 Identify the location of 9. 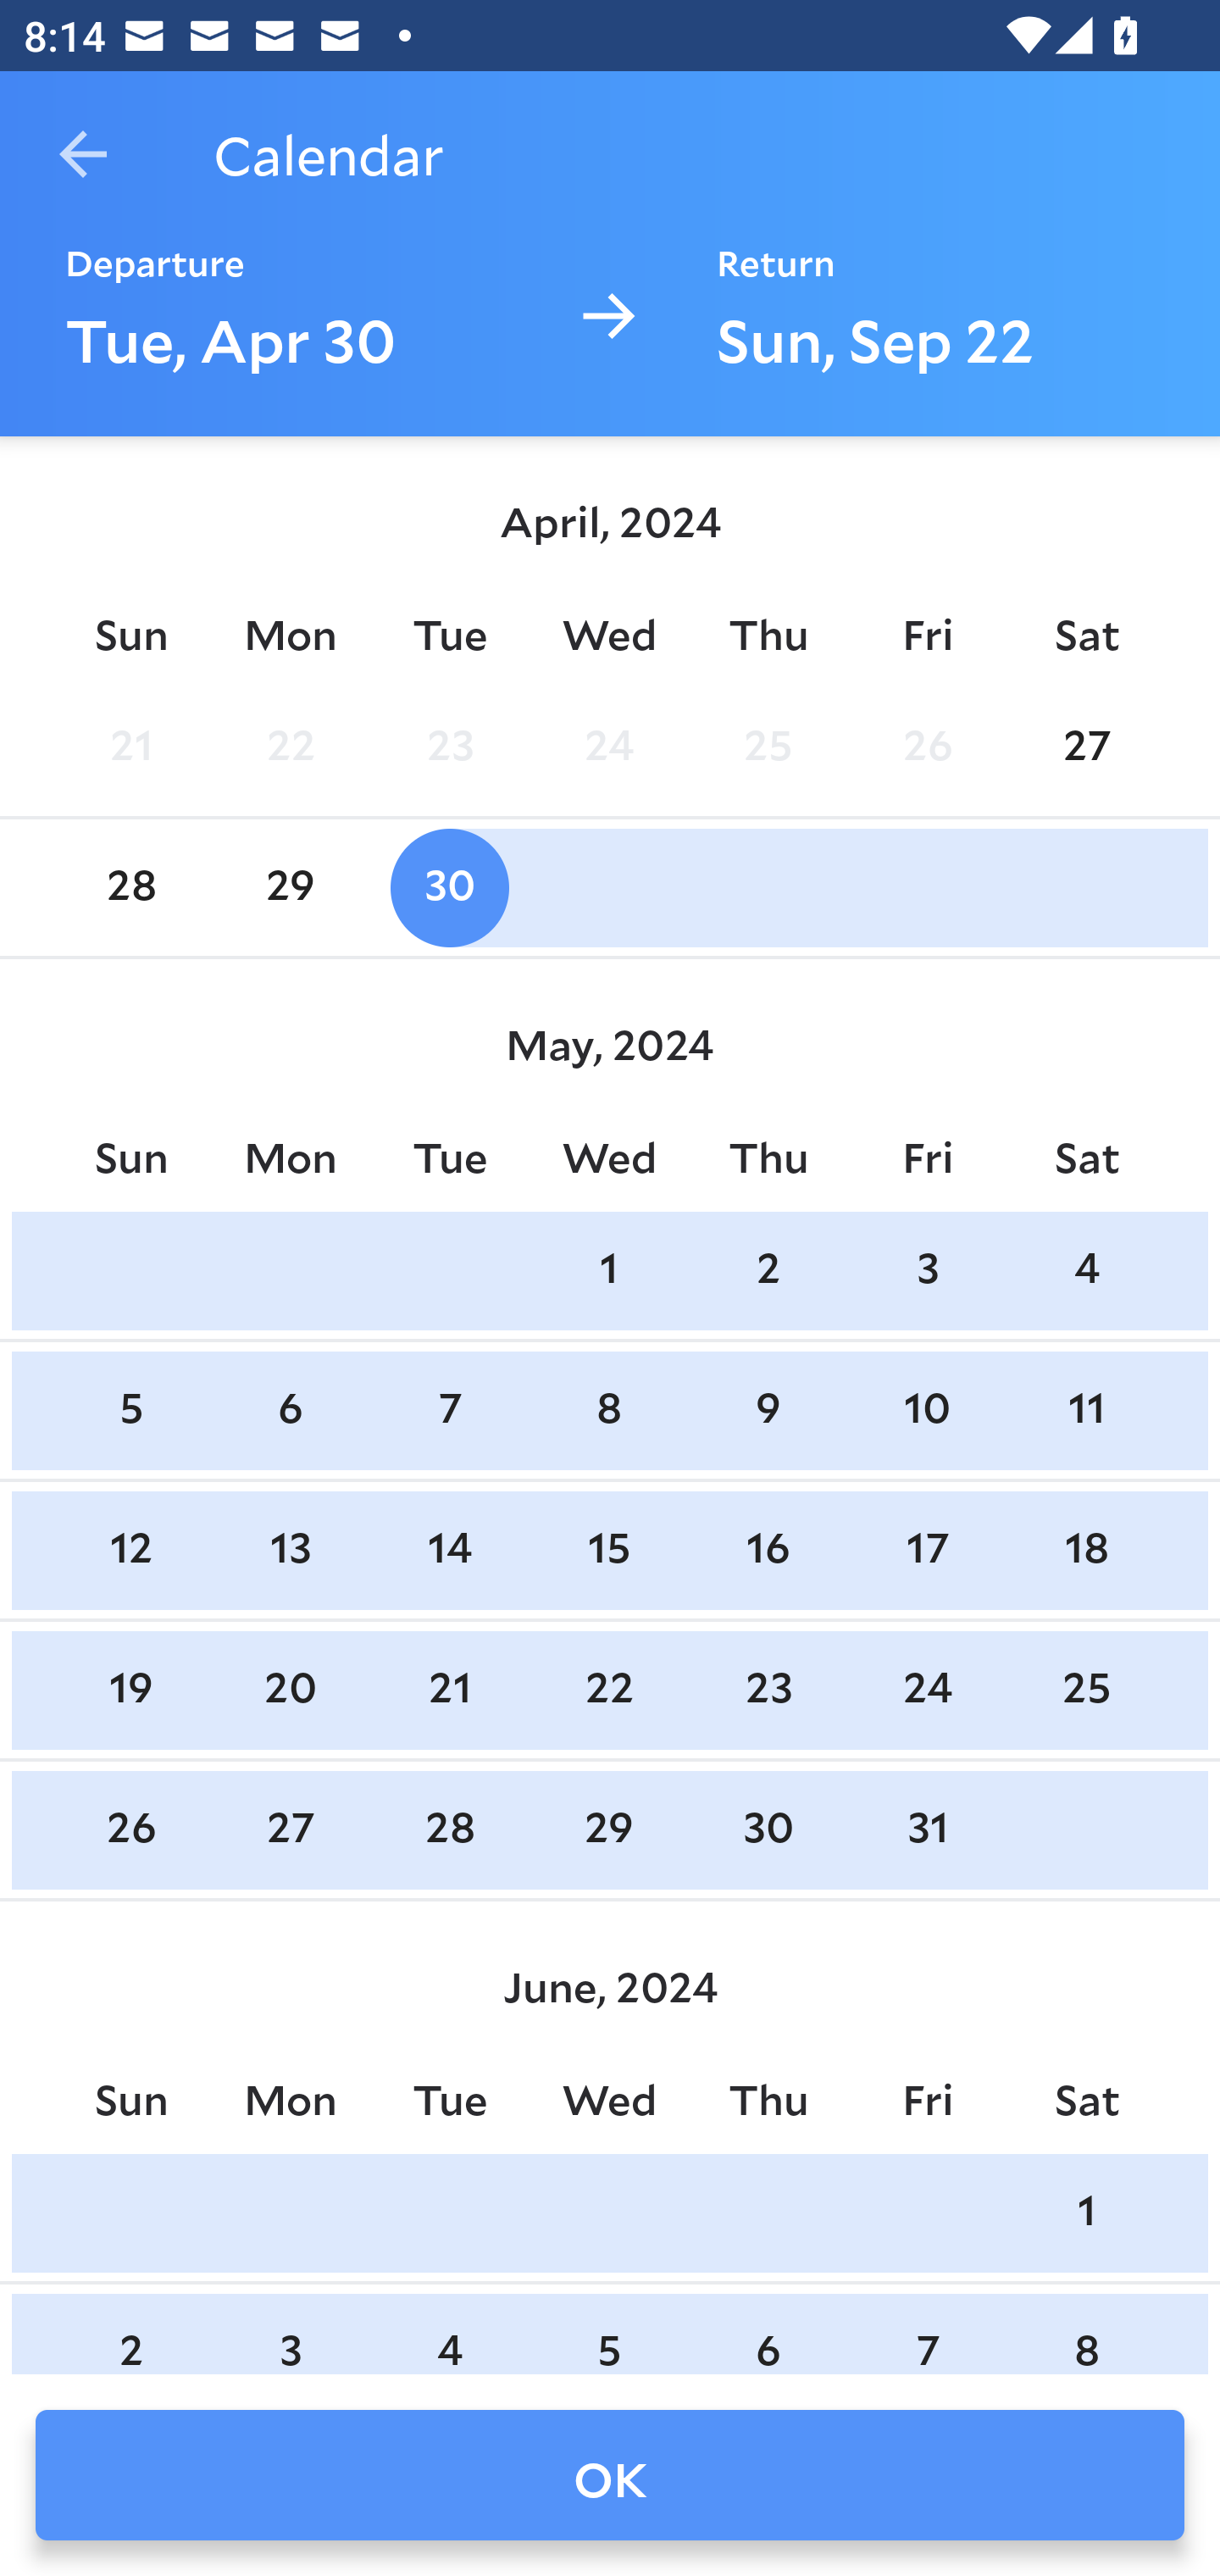
(768, 1412).